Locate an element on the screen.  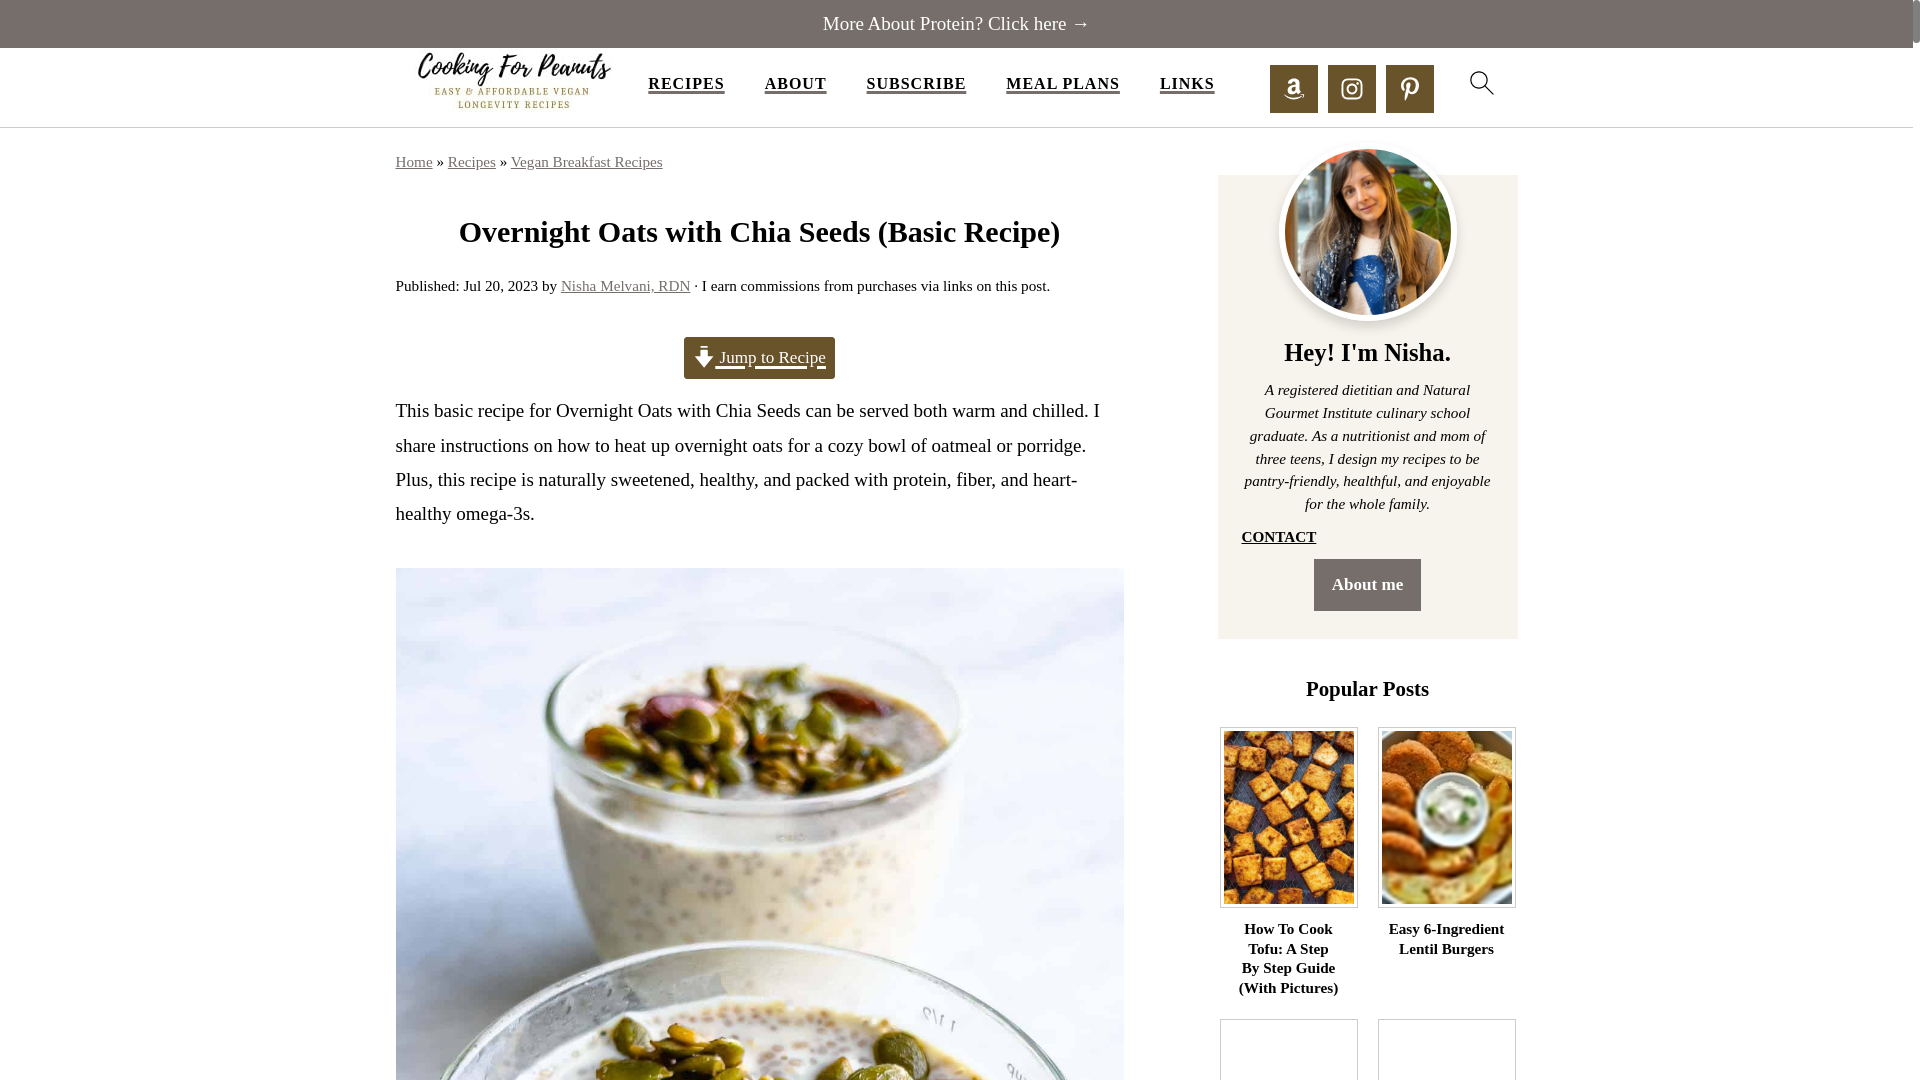
LINKS is located at coordinates (1187, 83).